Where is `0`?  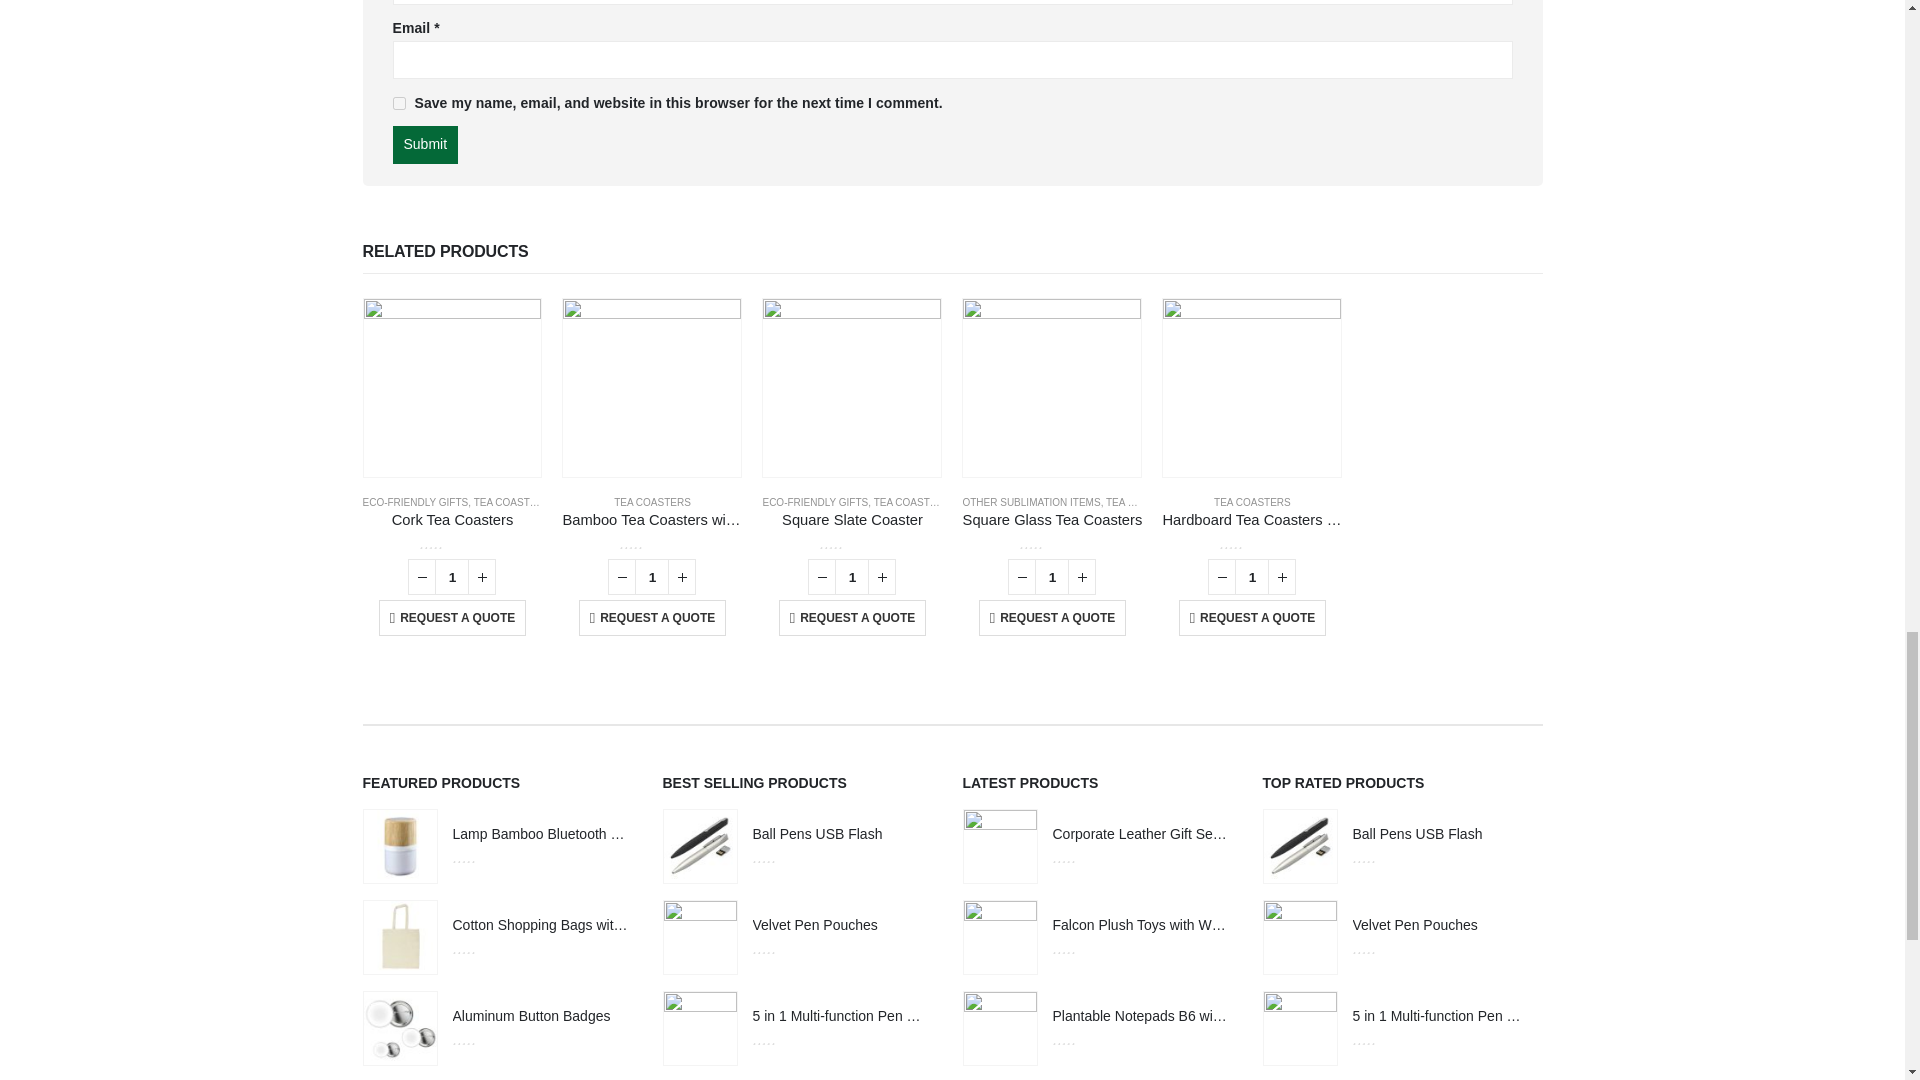 0 is located at coordinates (852, 542).